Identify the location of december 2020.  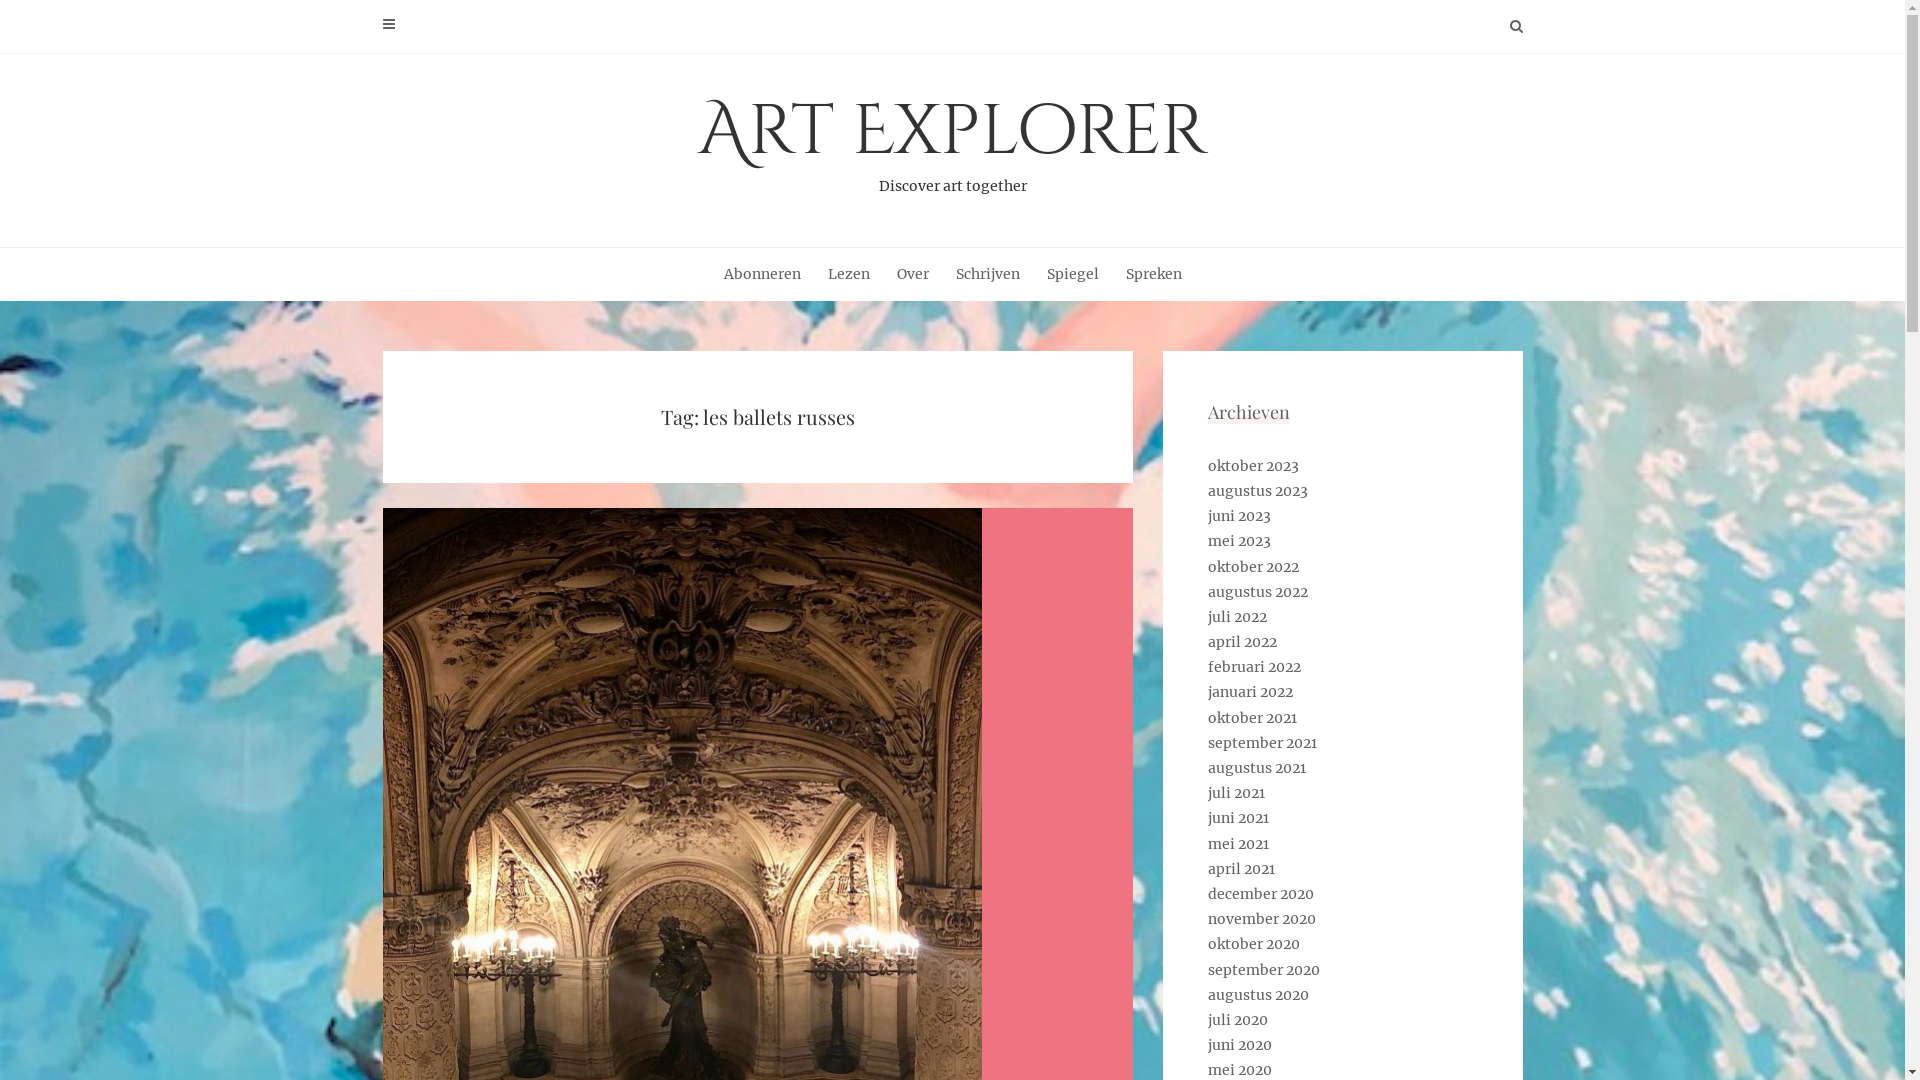
(1261, 894).